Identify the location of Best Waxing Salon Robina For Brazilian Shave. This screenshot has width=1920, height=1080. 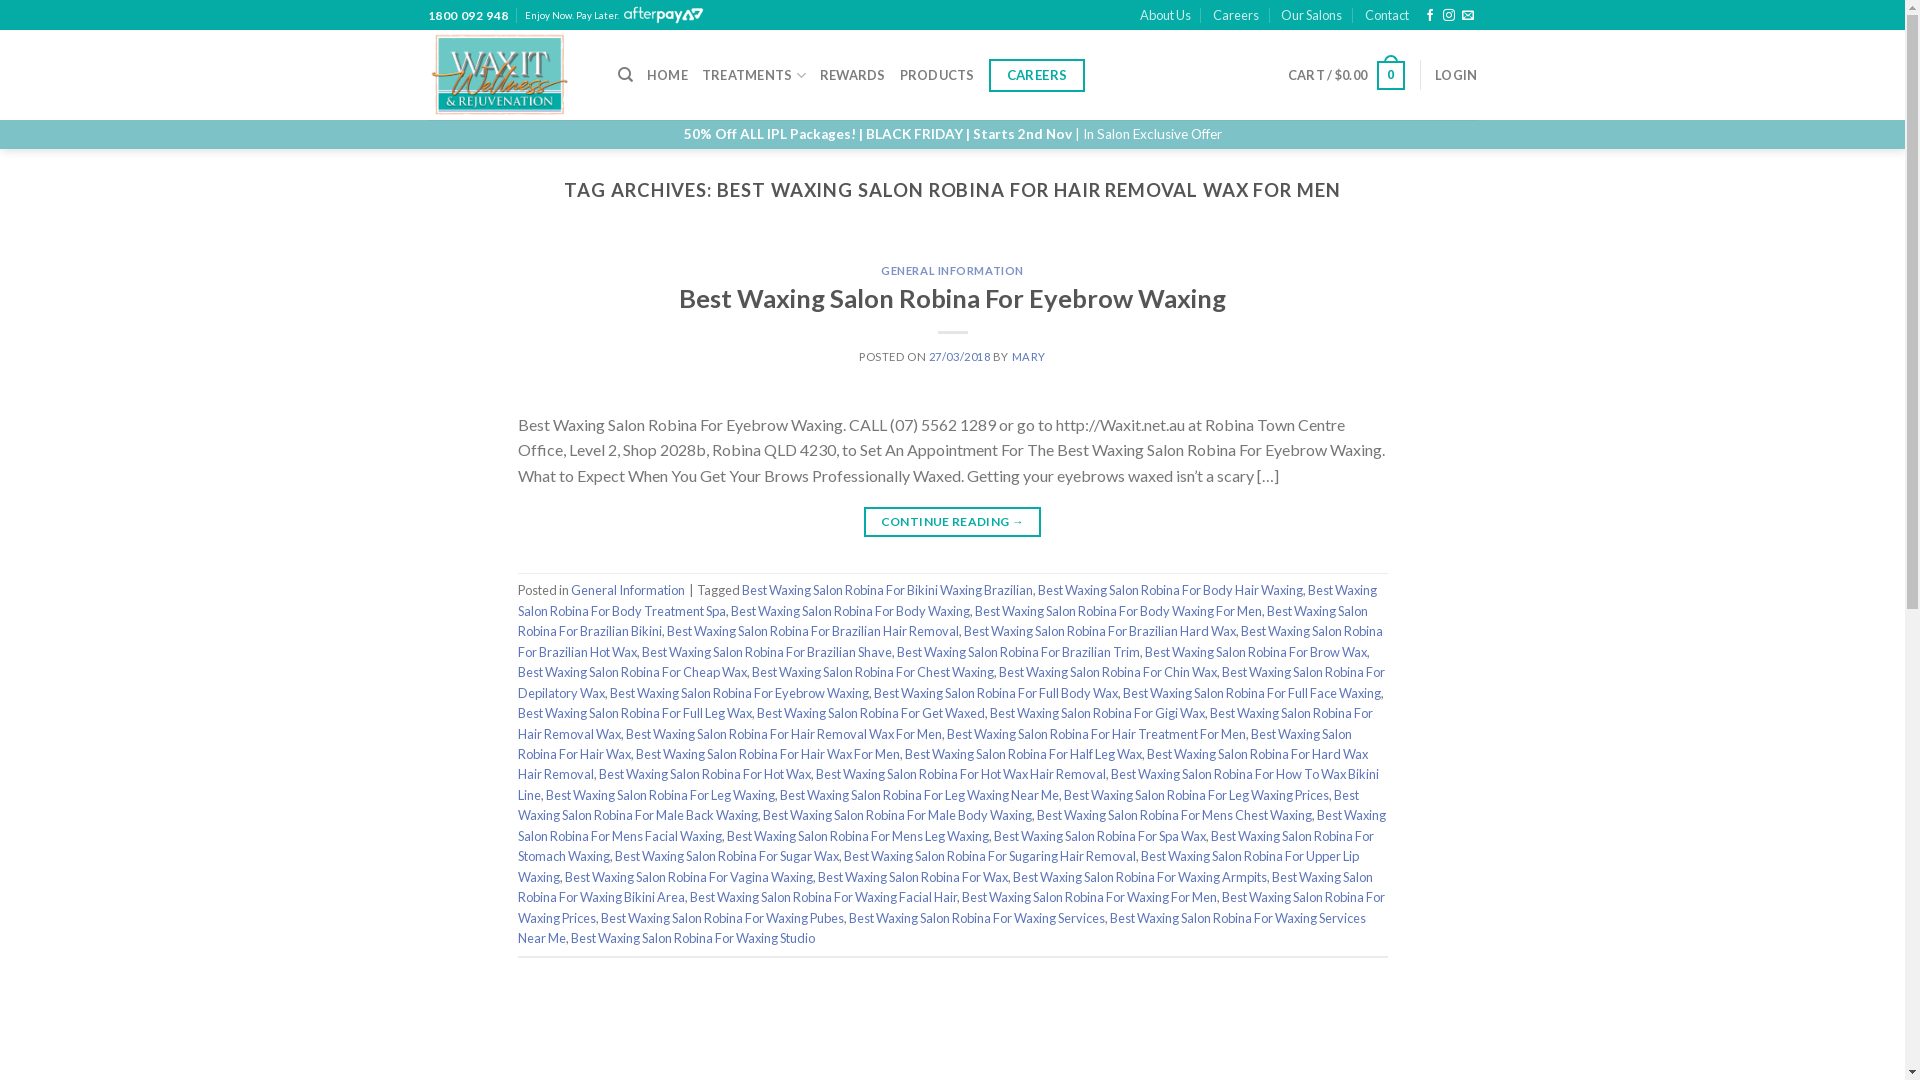
(767, 652).